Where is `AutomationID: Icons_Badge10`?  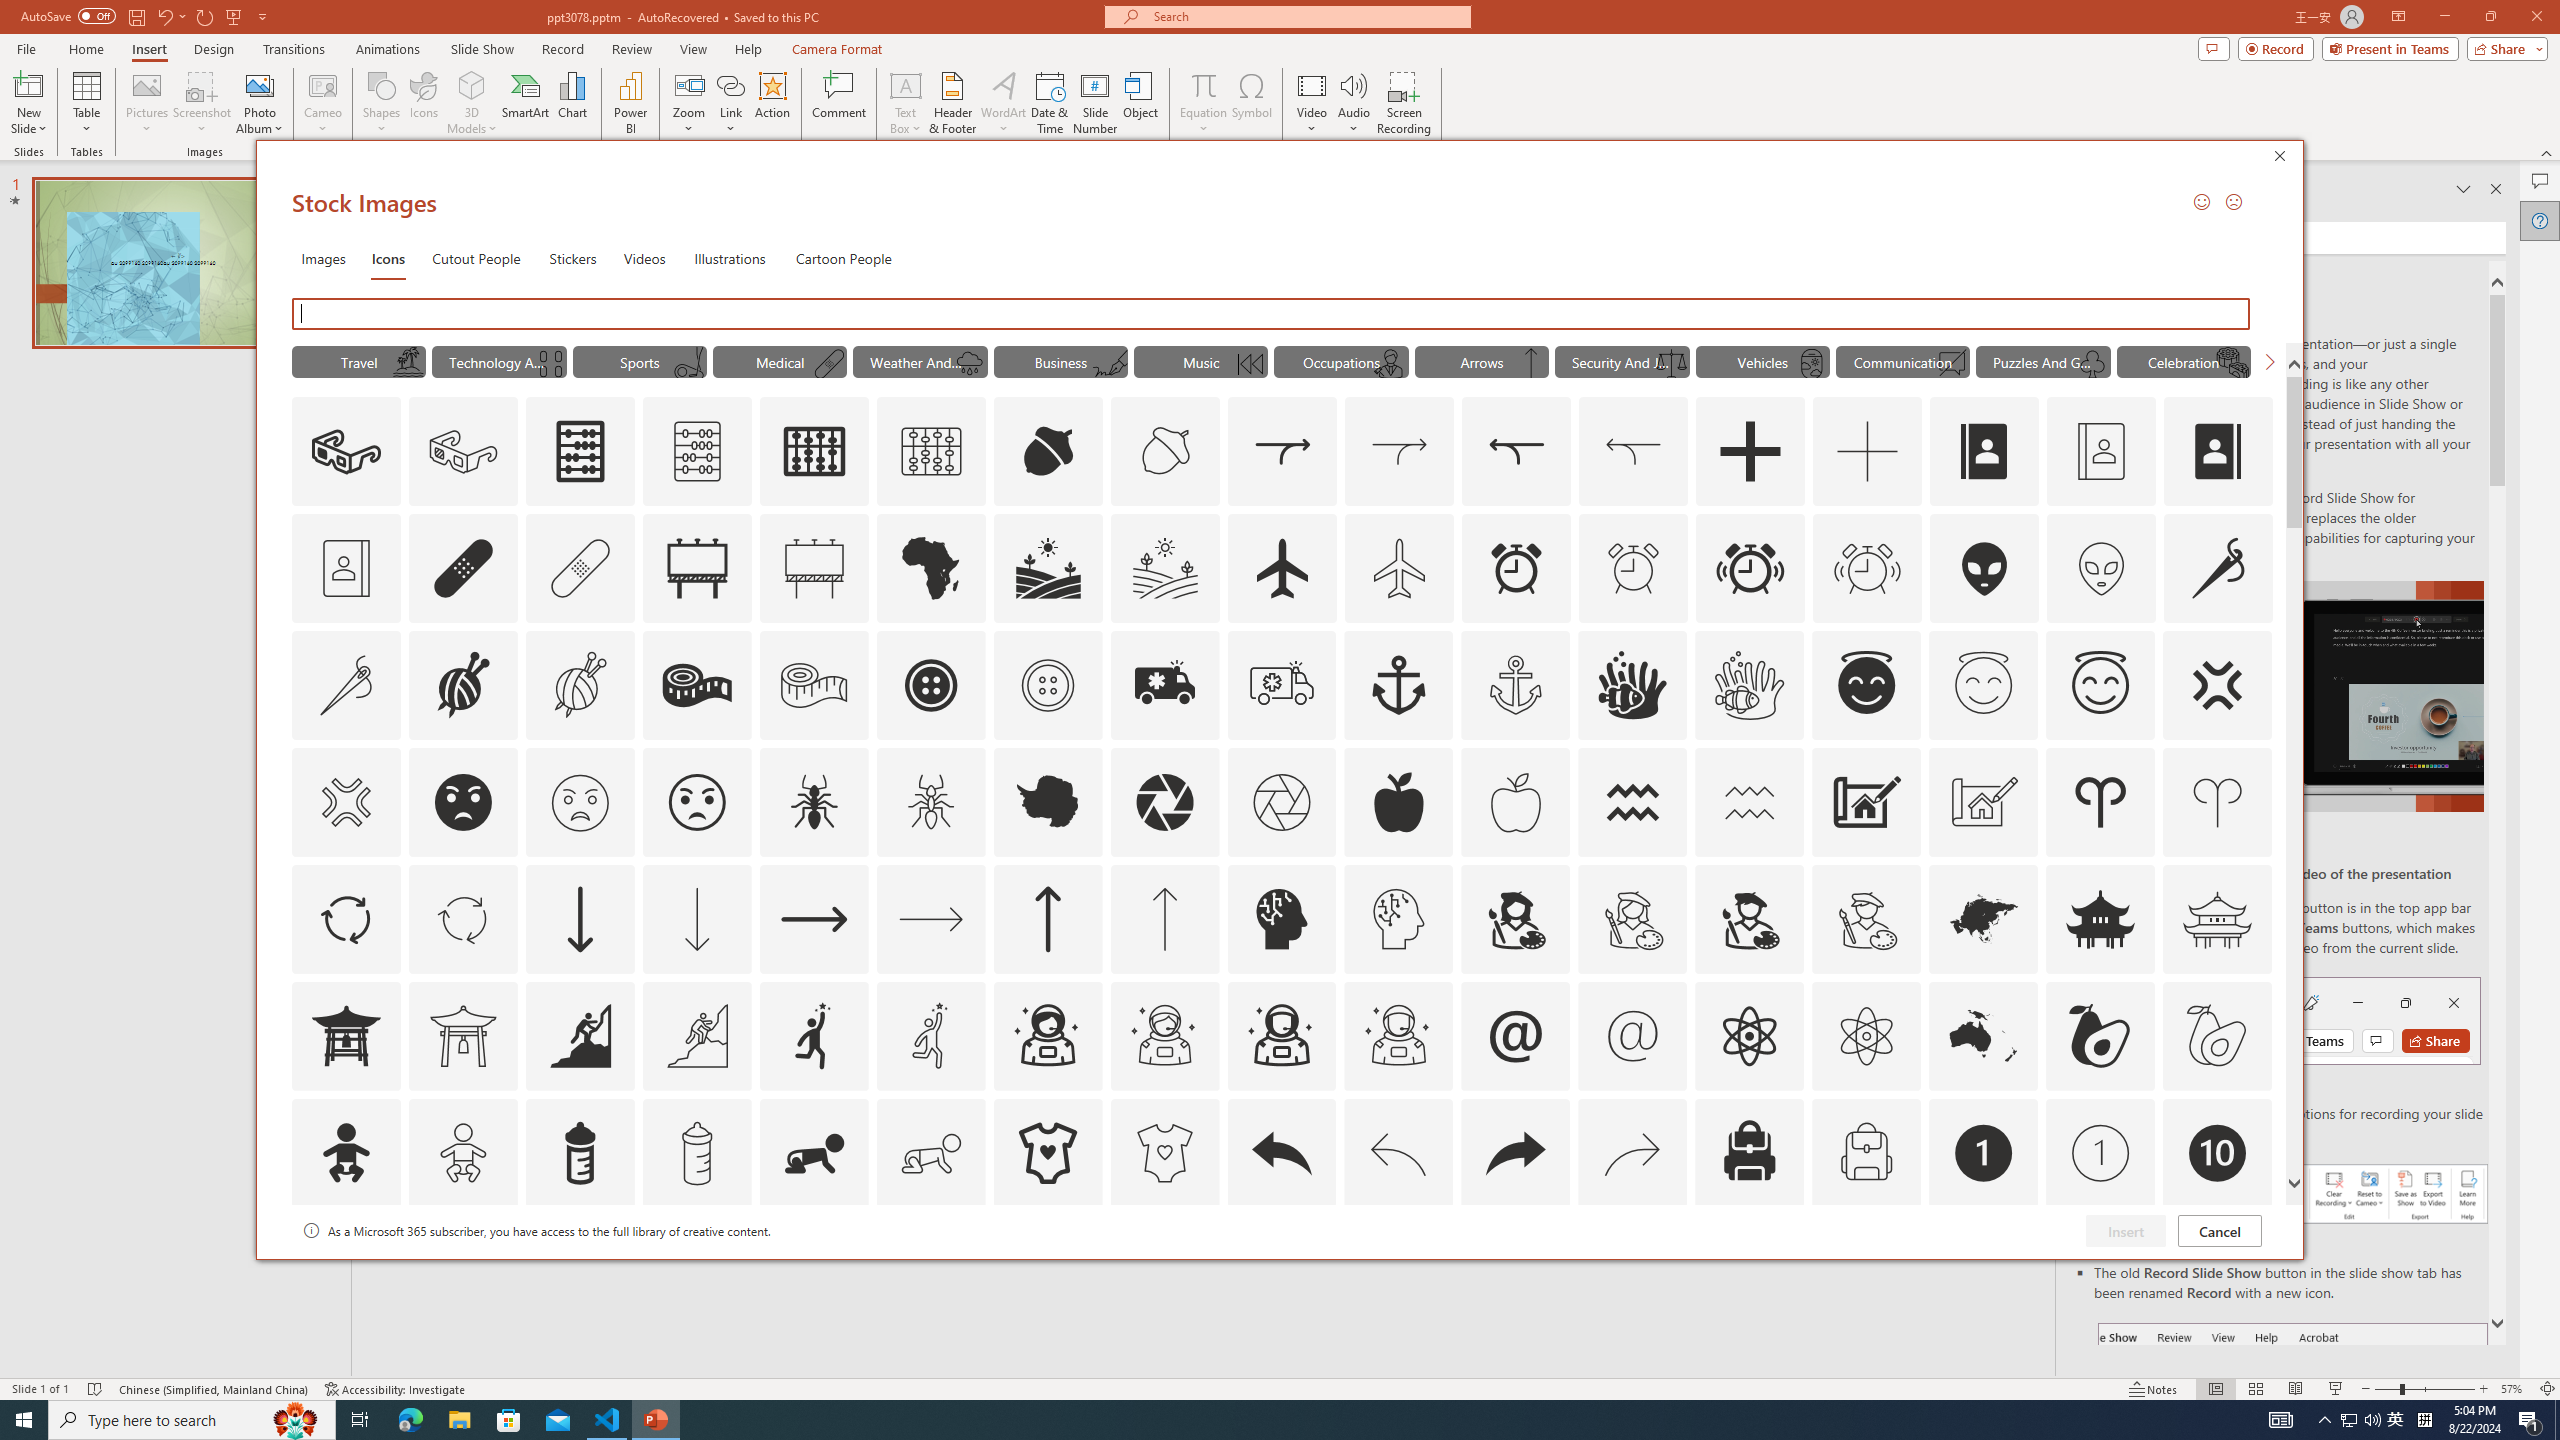
AutomationID: Icons_Badge10 is located at coordinates (2216, 1153).